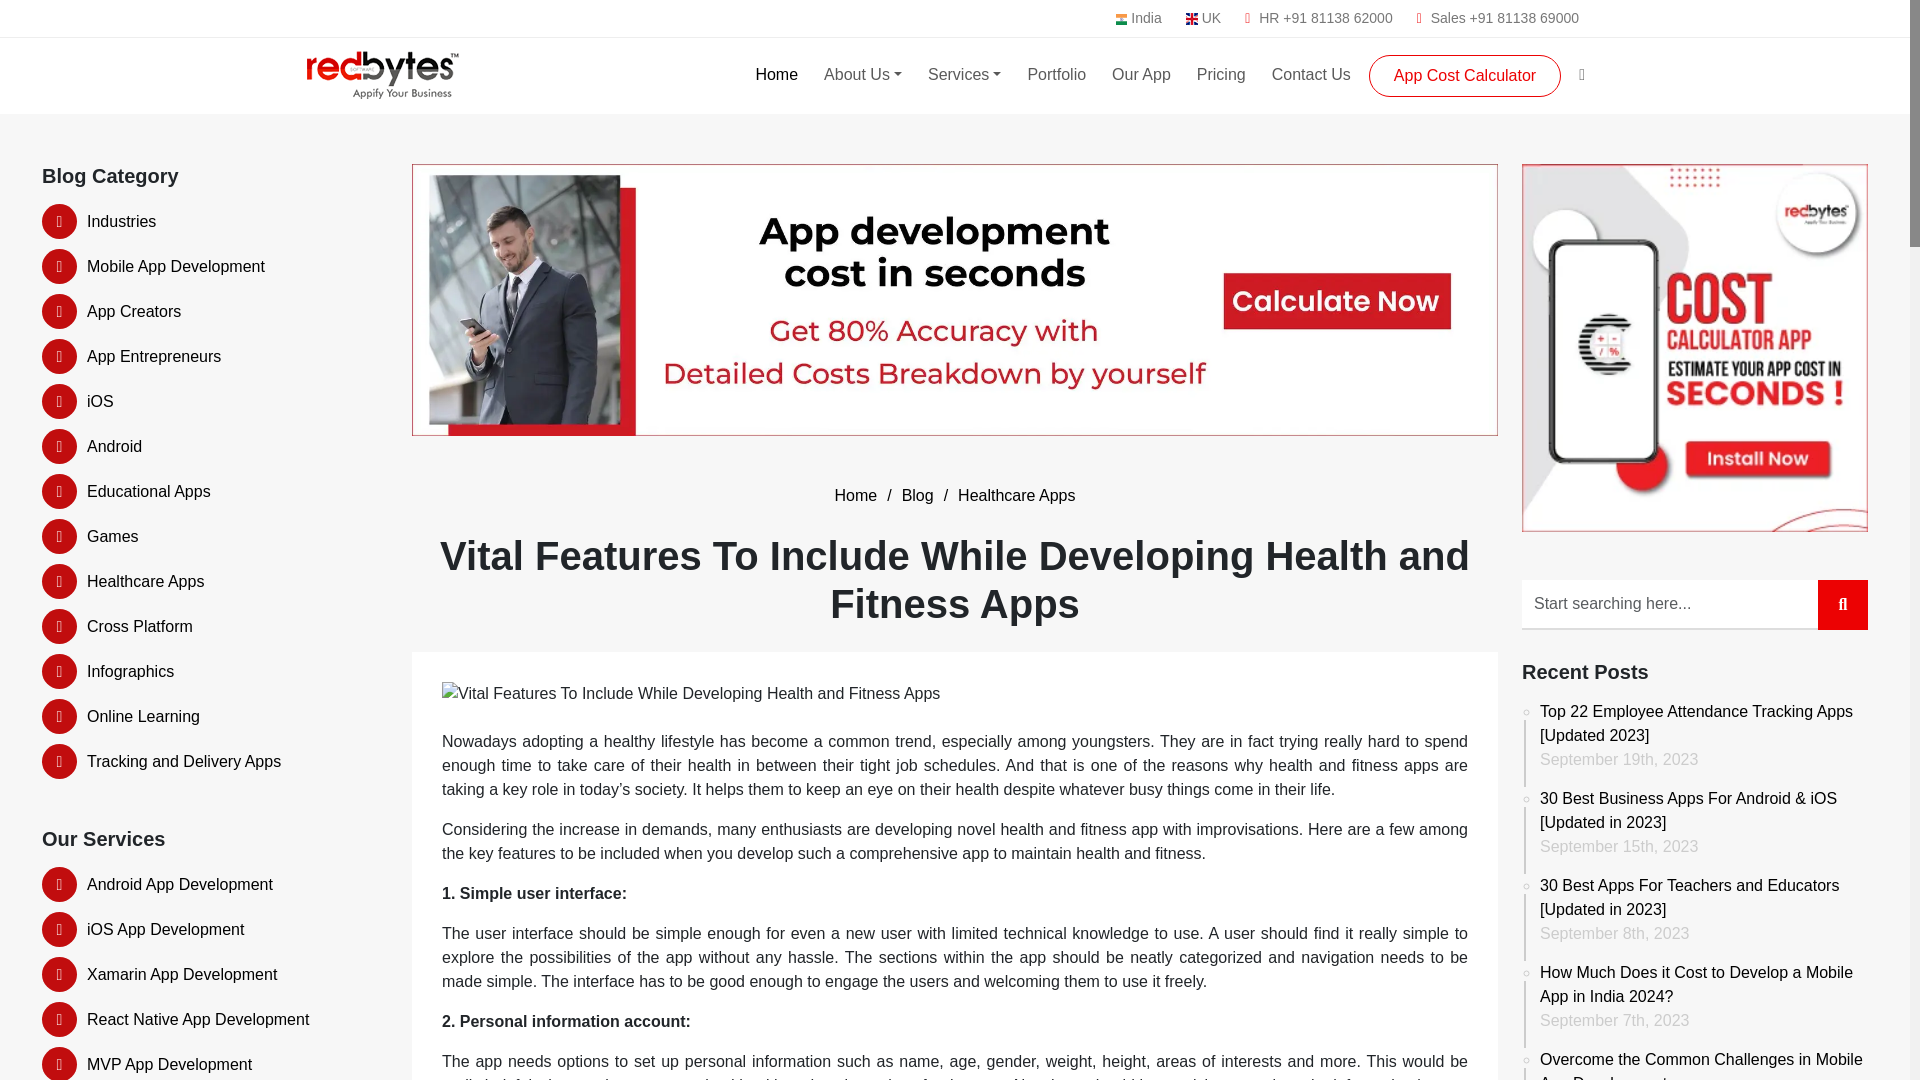 This screenshot has height=1080, width=1920. What do you see at coordinates (1311, 75) in the screenshot?
I see `Contact Us` at bounding box center [1311, 75].